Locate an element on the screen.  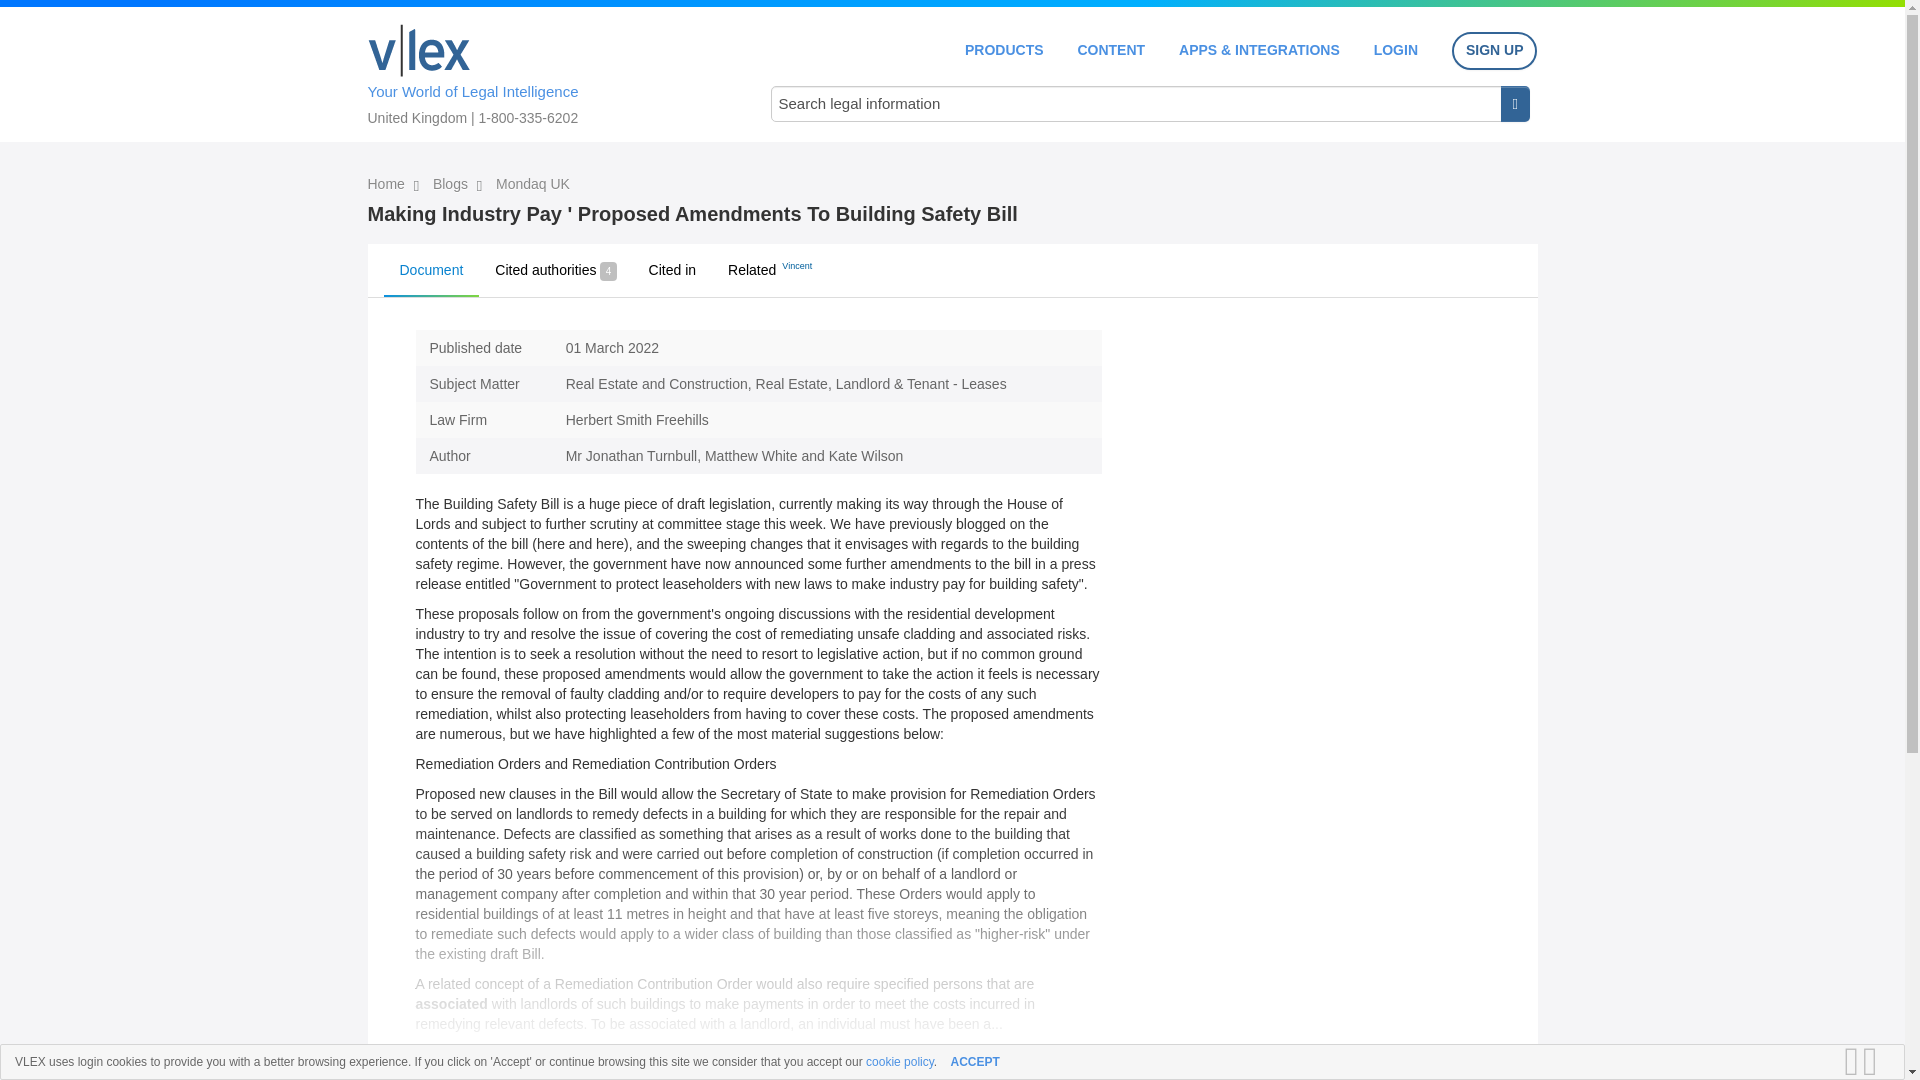
CONTENT is located at coordinates (1110, 50).